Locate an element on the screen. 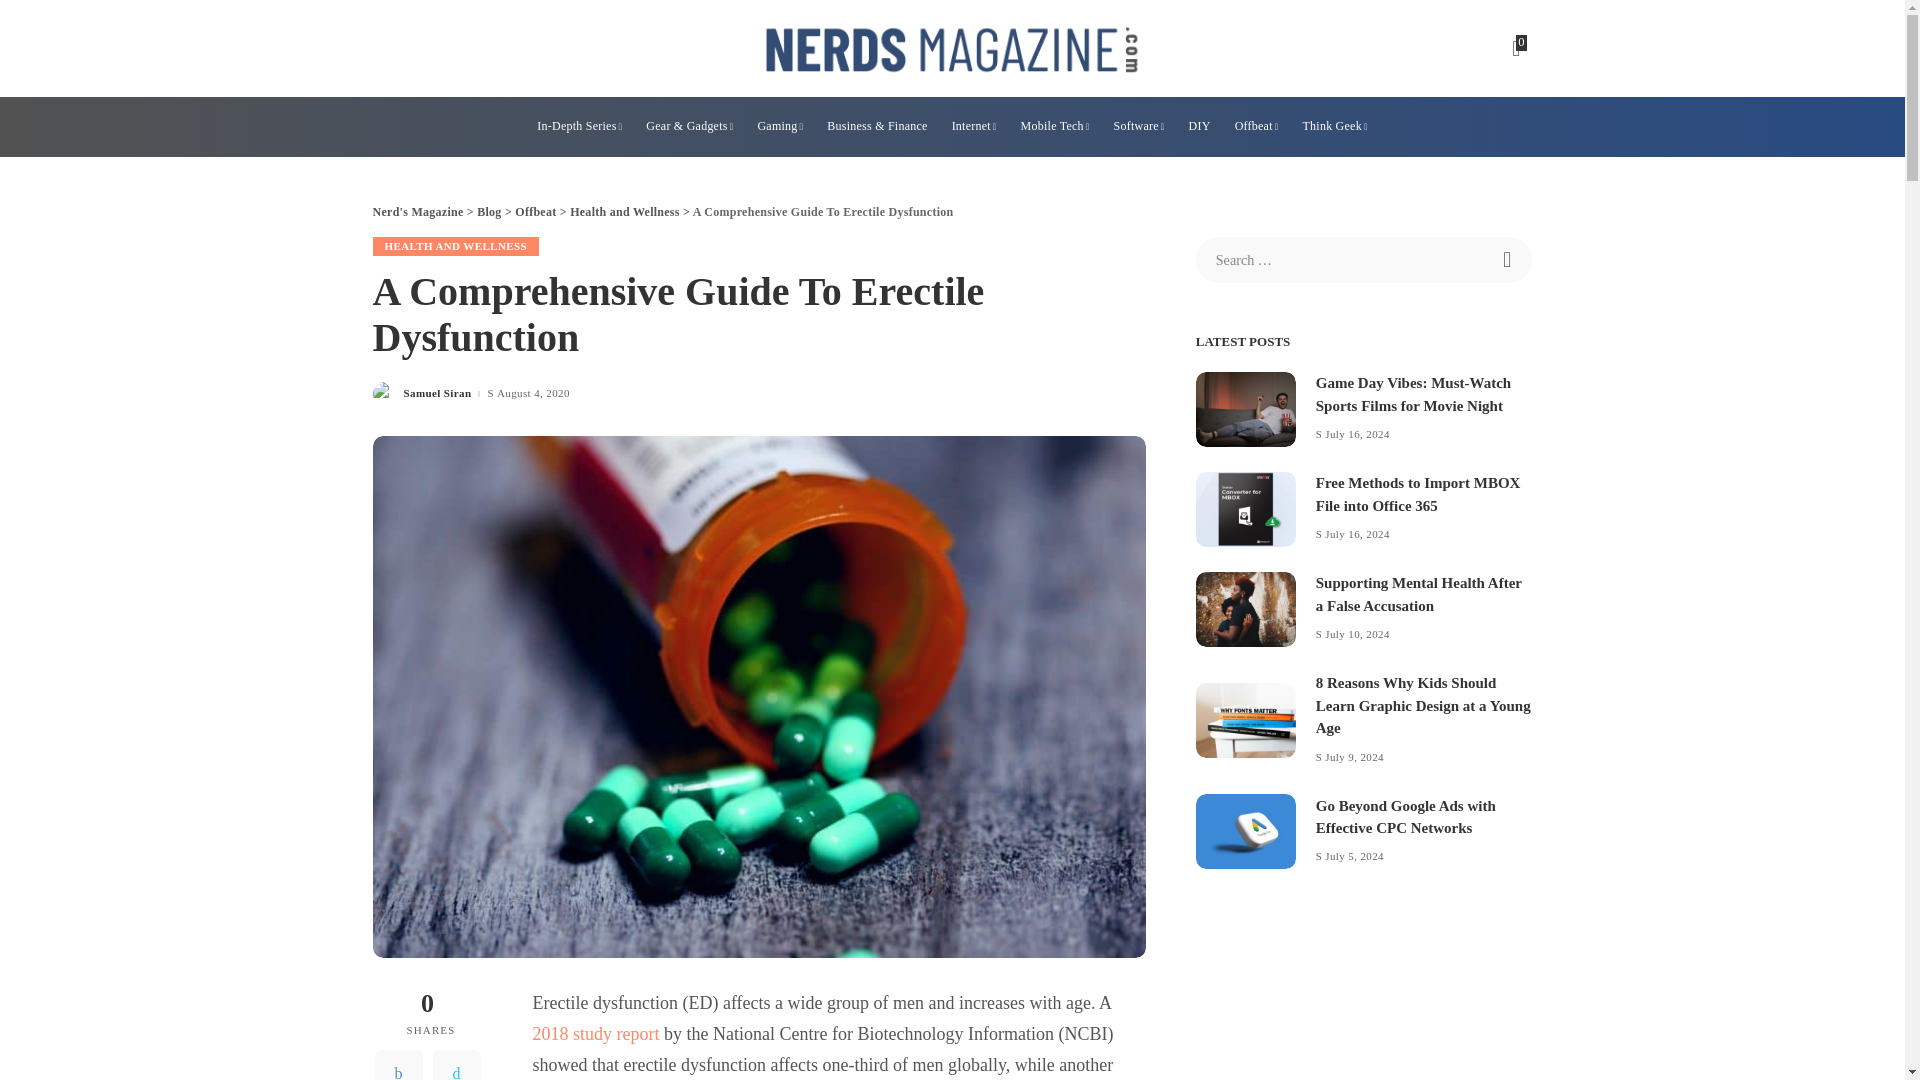 The height and width of the screenshot is (1080, 1920). 0 is located at coordinates (1518, 48).